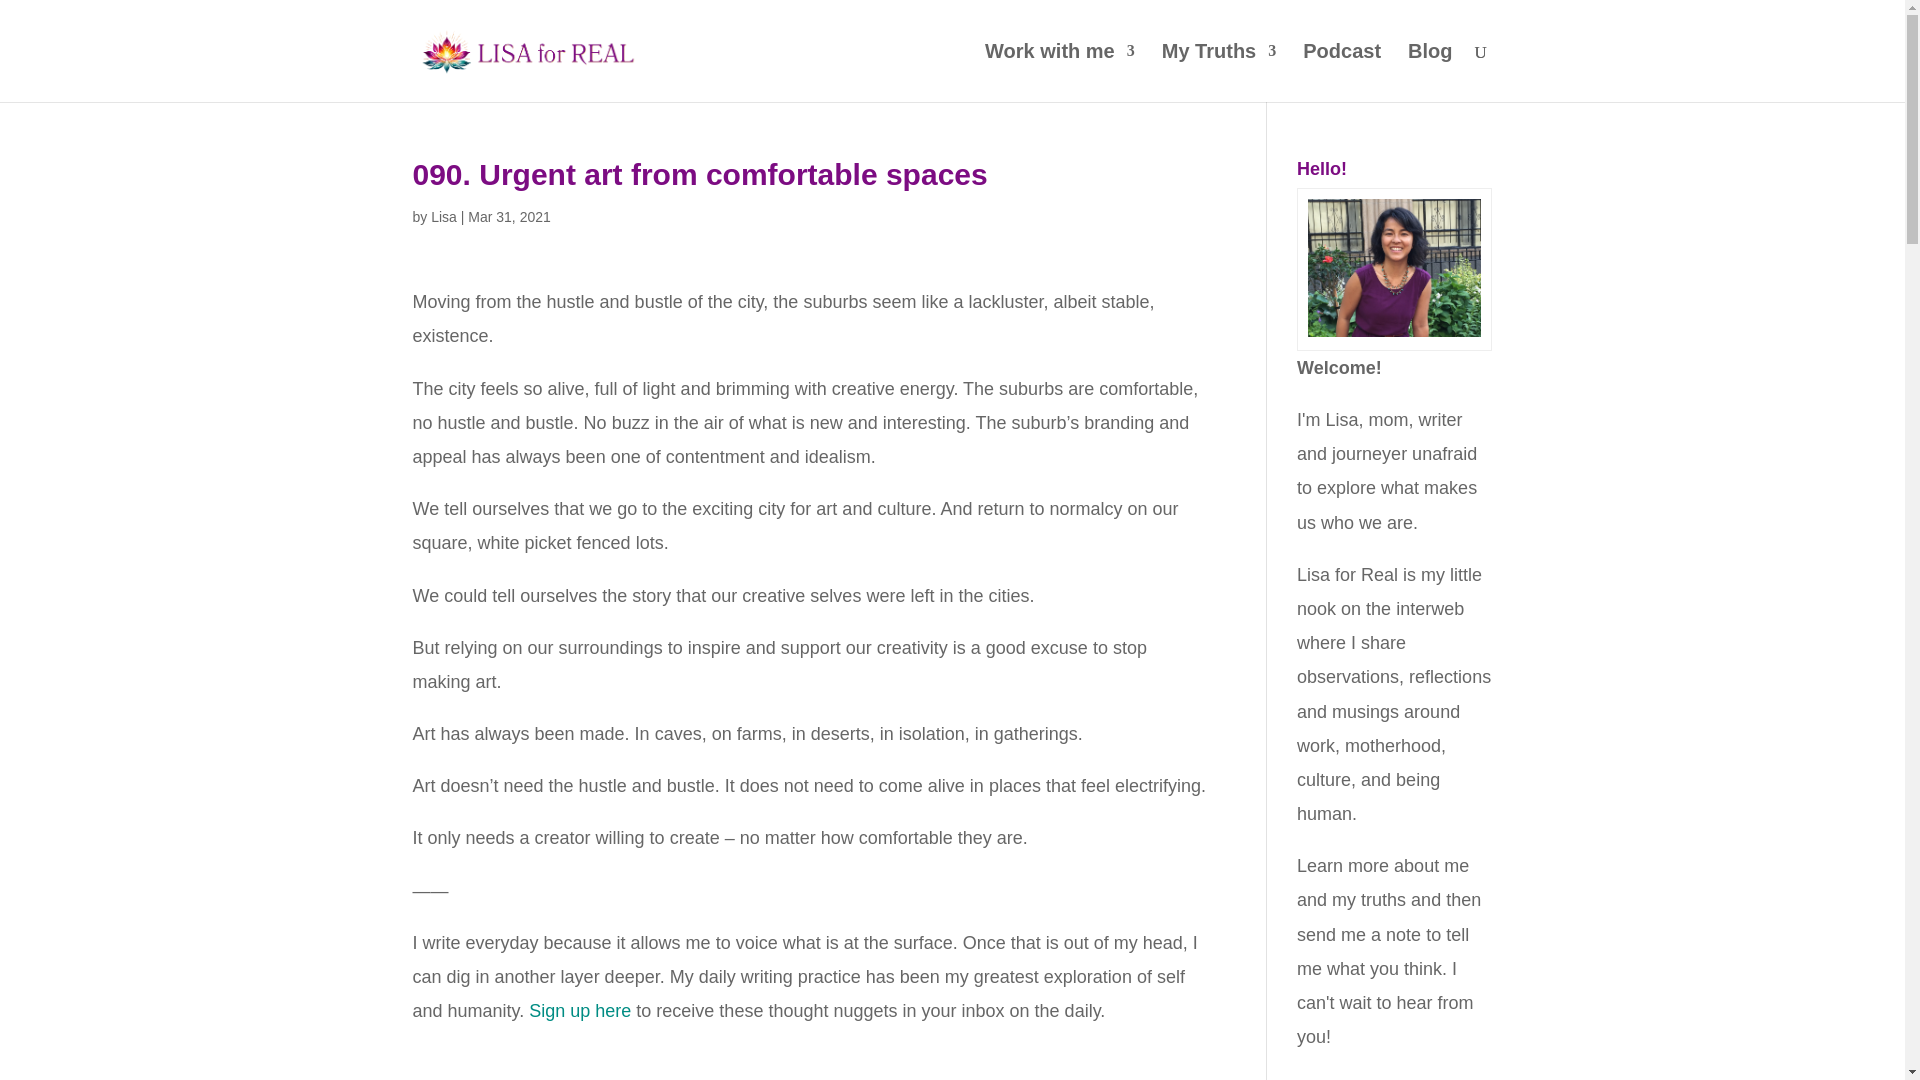 The image size is (1920, 1080). Describe the element at coordinates (1218, 72) in the screenshot. I see `My Truths` at that location.